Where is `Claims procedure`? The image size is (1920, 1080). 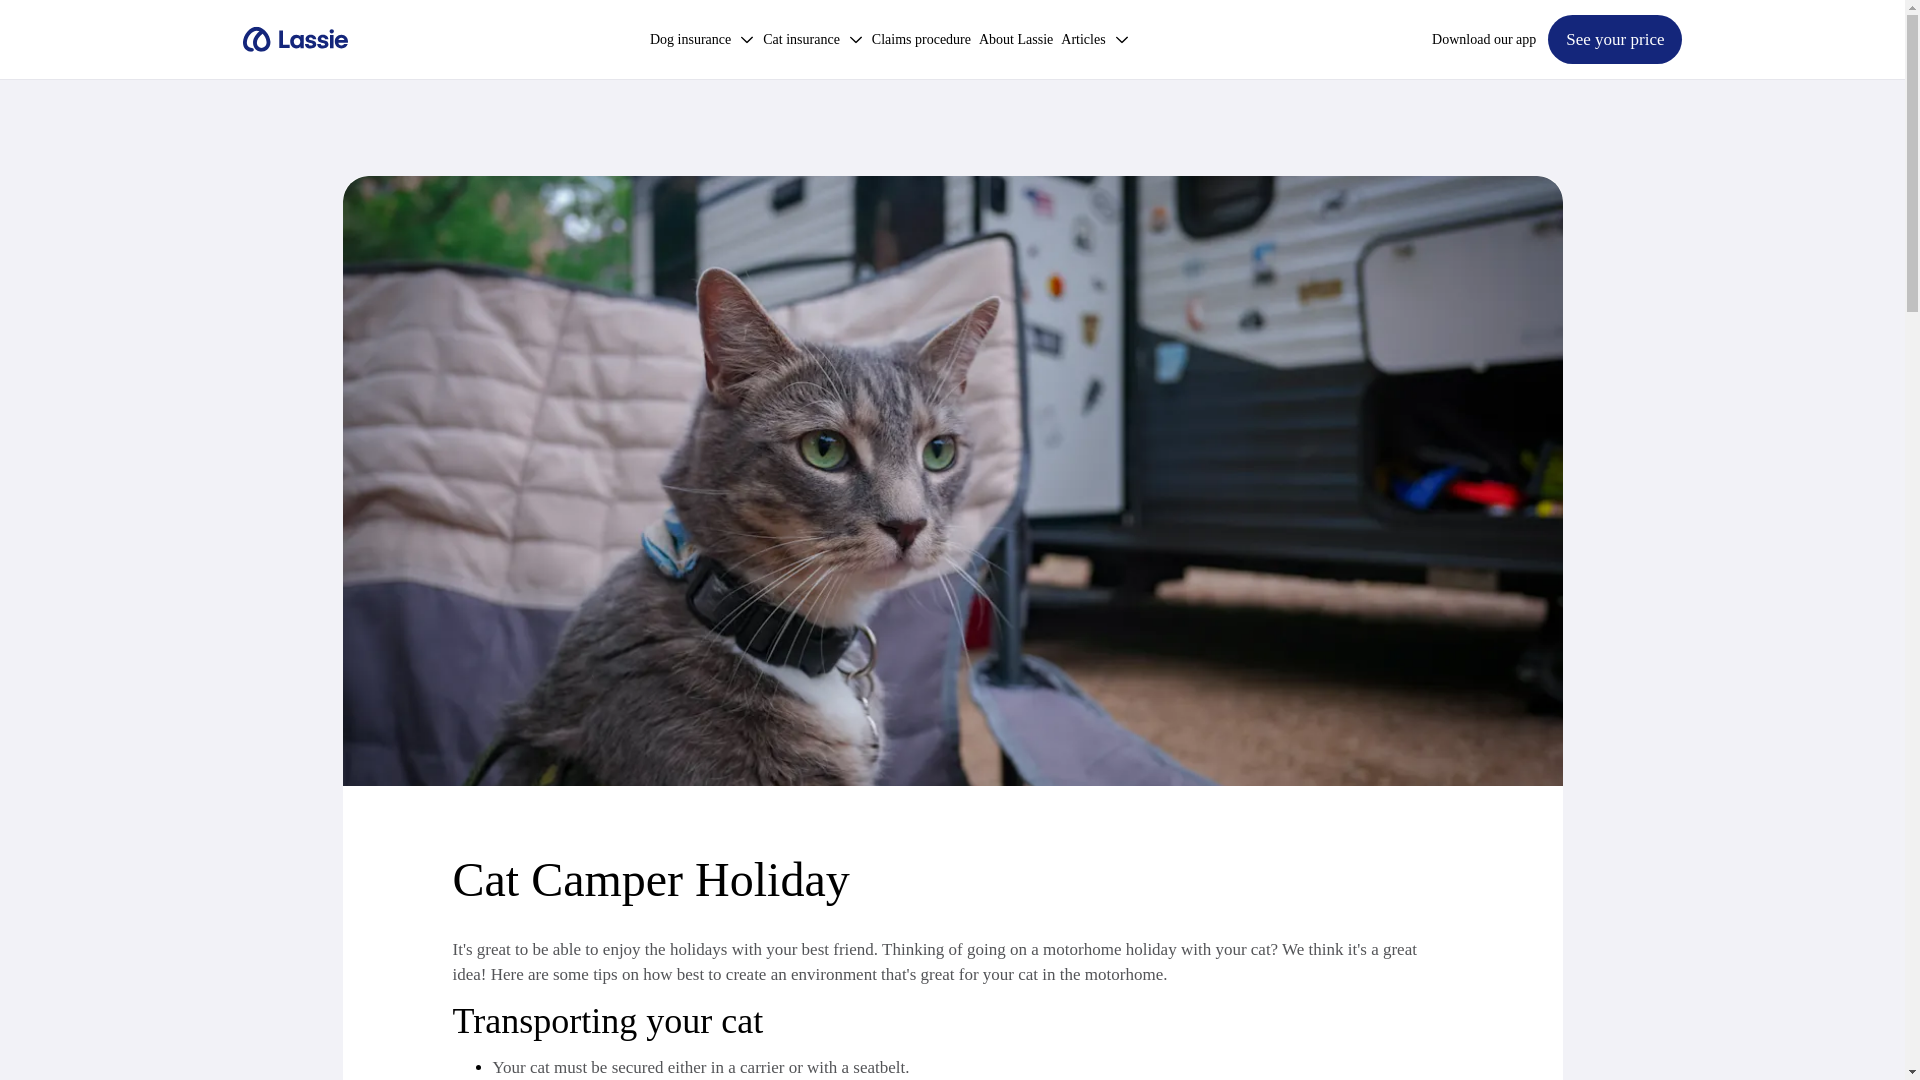 Claims procedure is located at coordinates (921, 39).